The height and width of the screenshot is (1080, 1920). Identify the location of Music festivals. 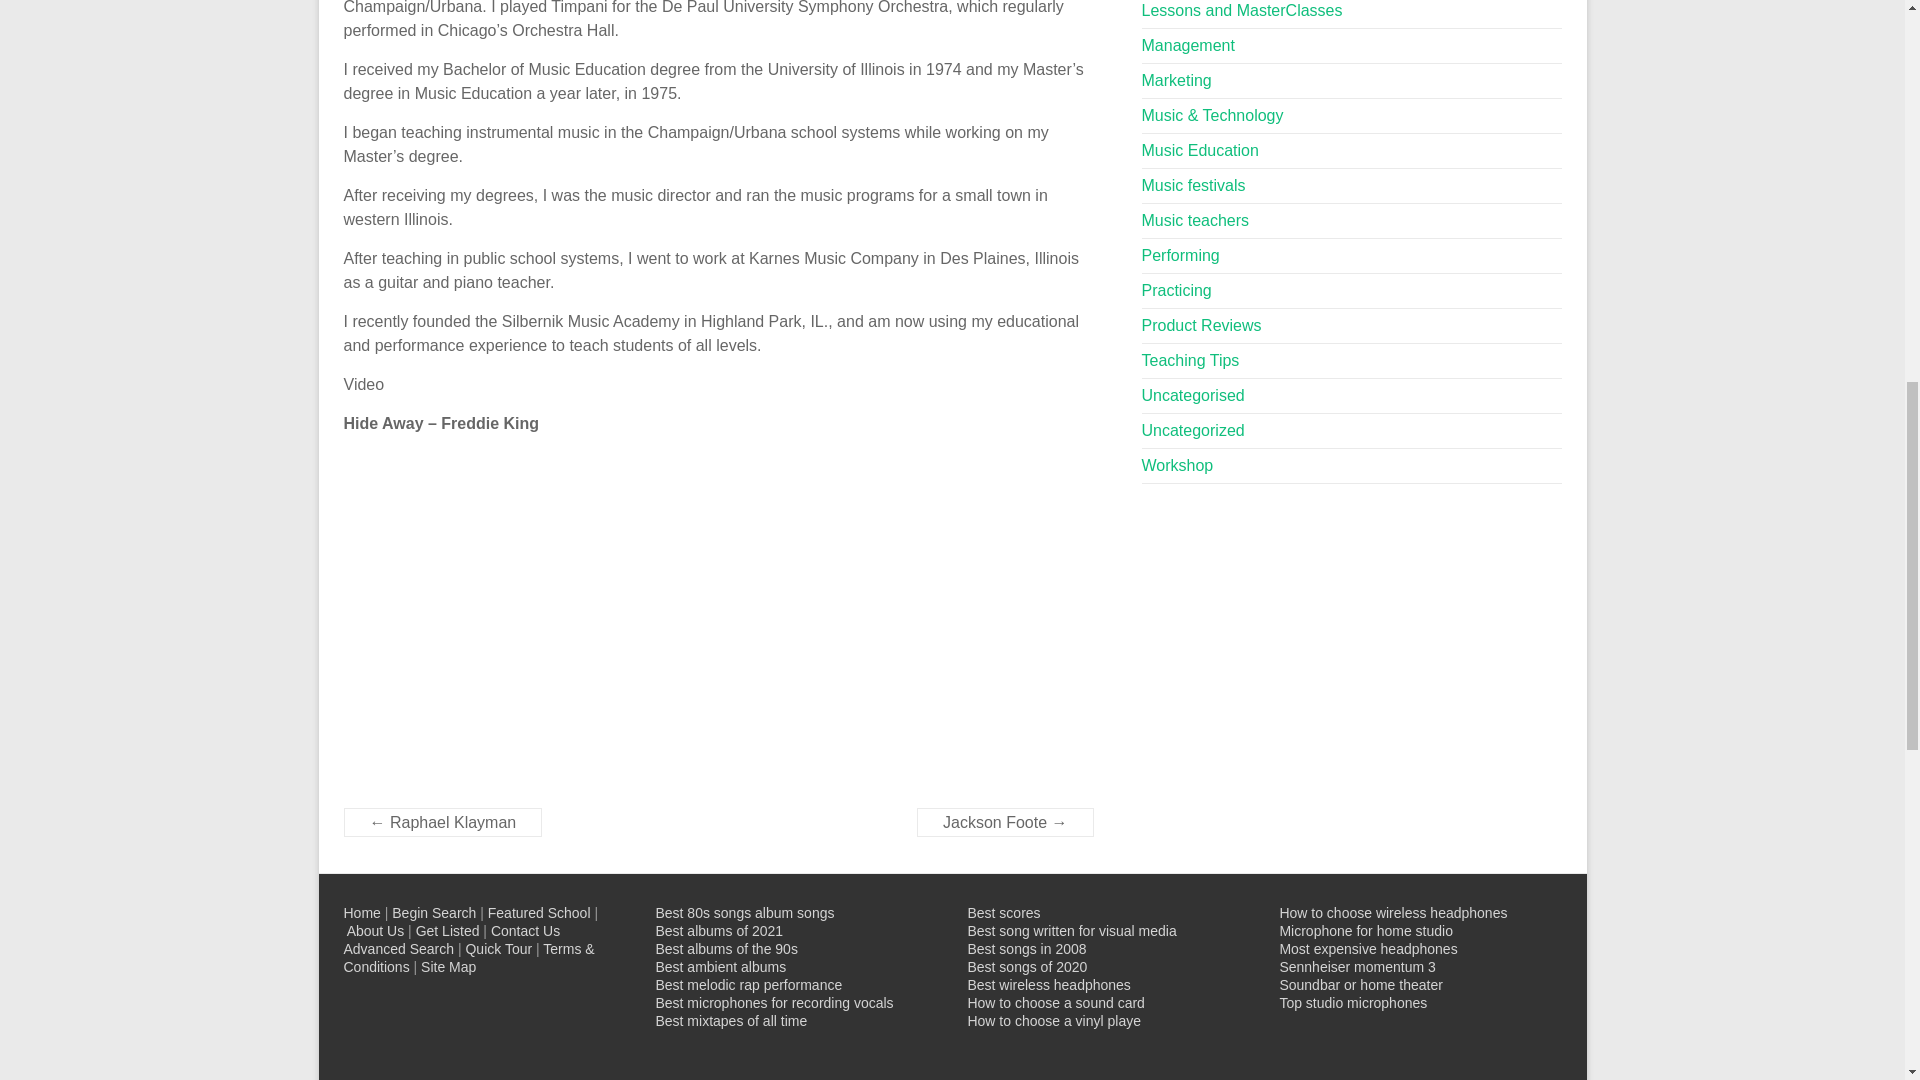
(1194, 186).